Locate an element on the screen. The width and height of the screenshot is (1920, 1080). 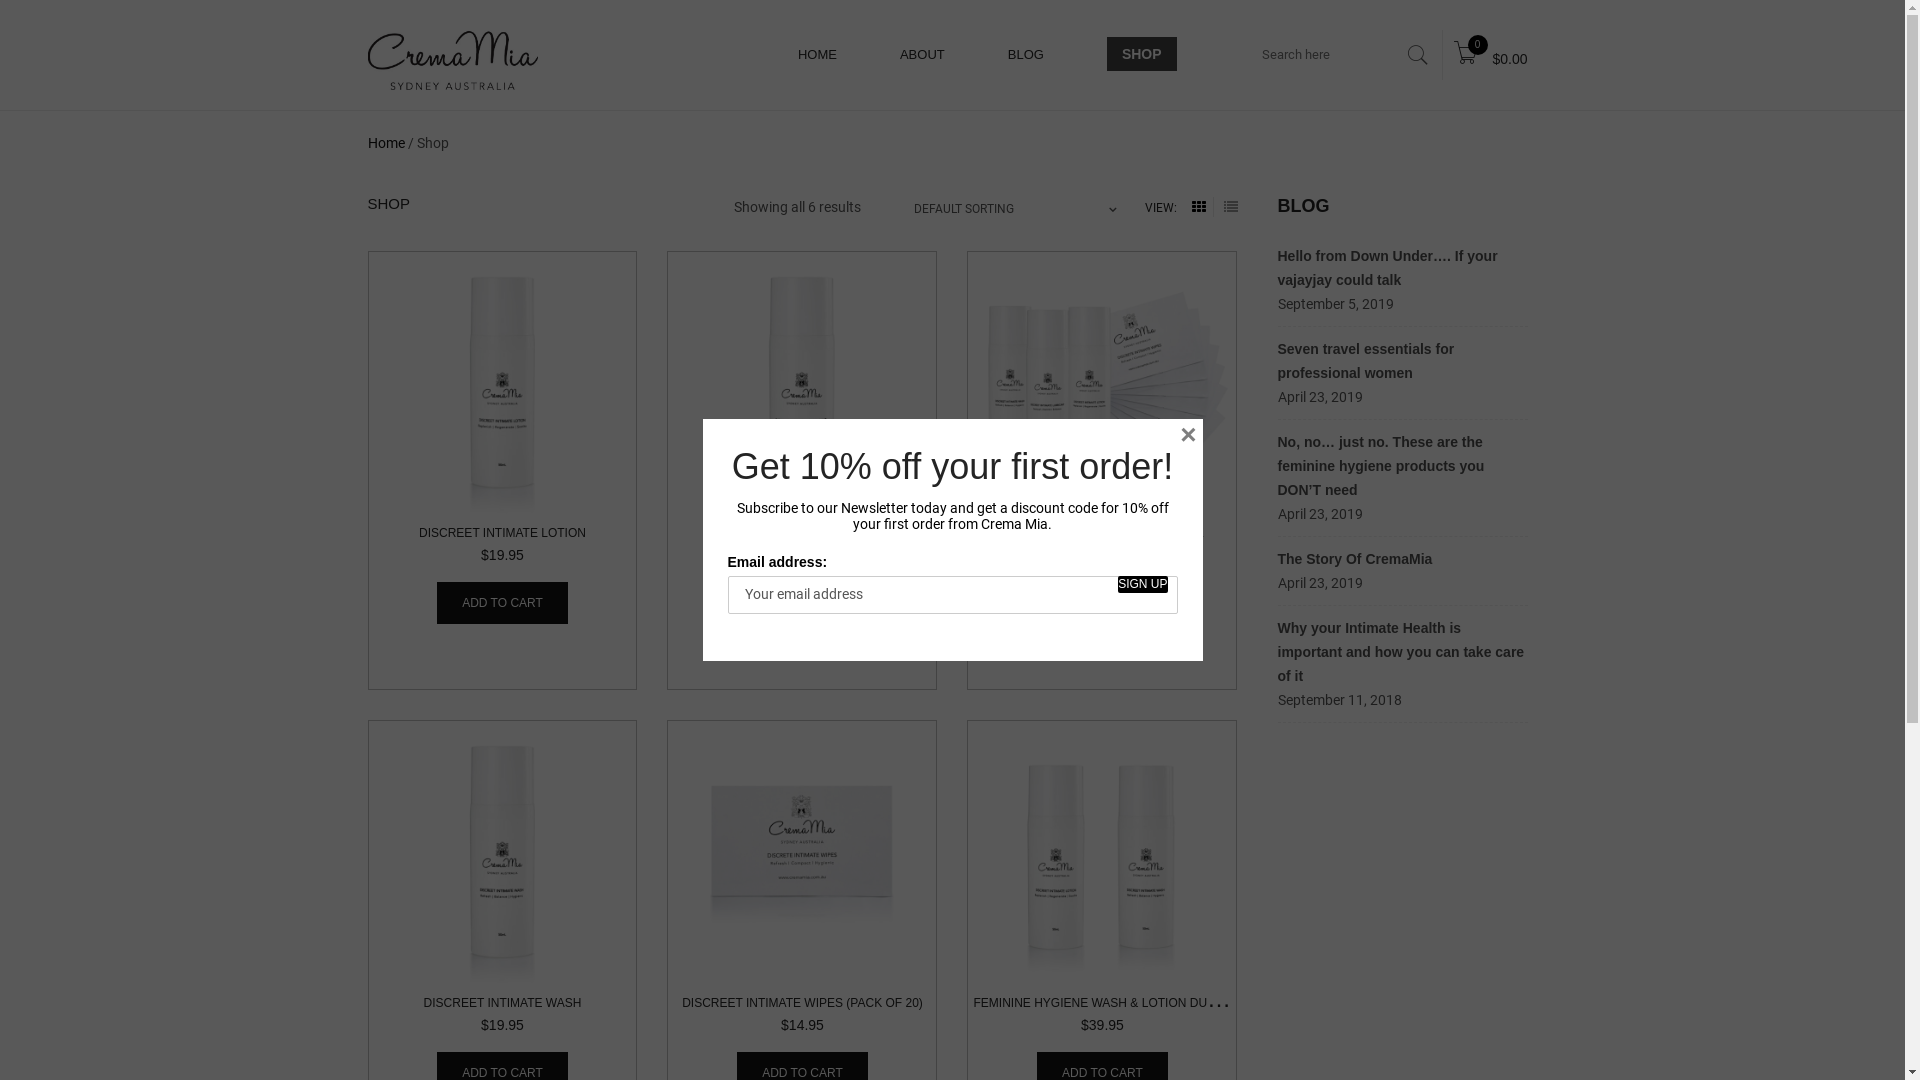
DISCREET INTIMATE TRAVEL PACK is located at coordinates (1102, 533).